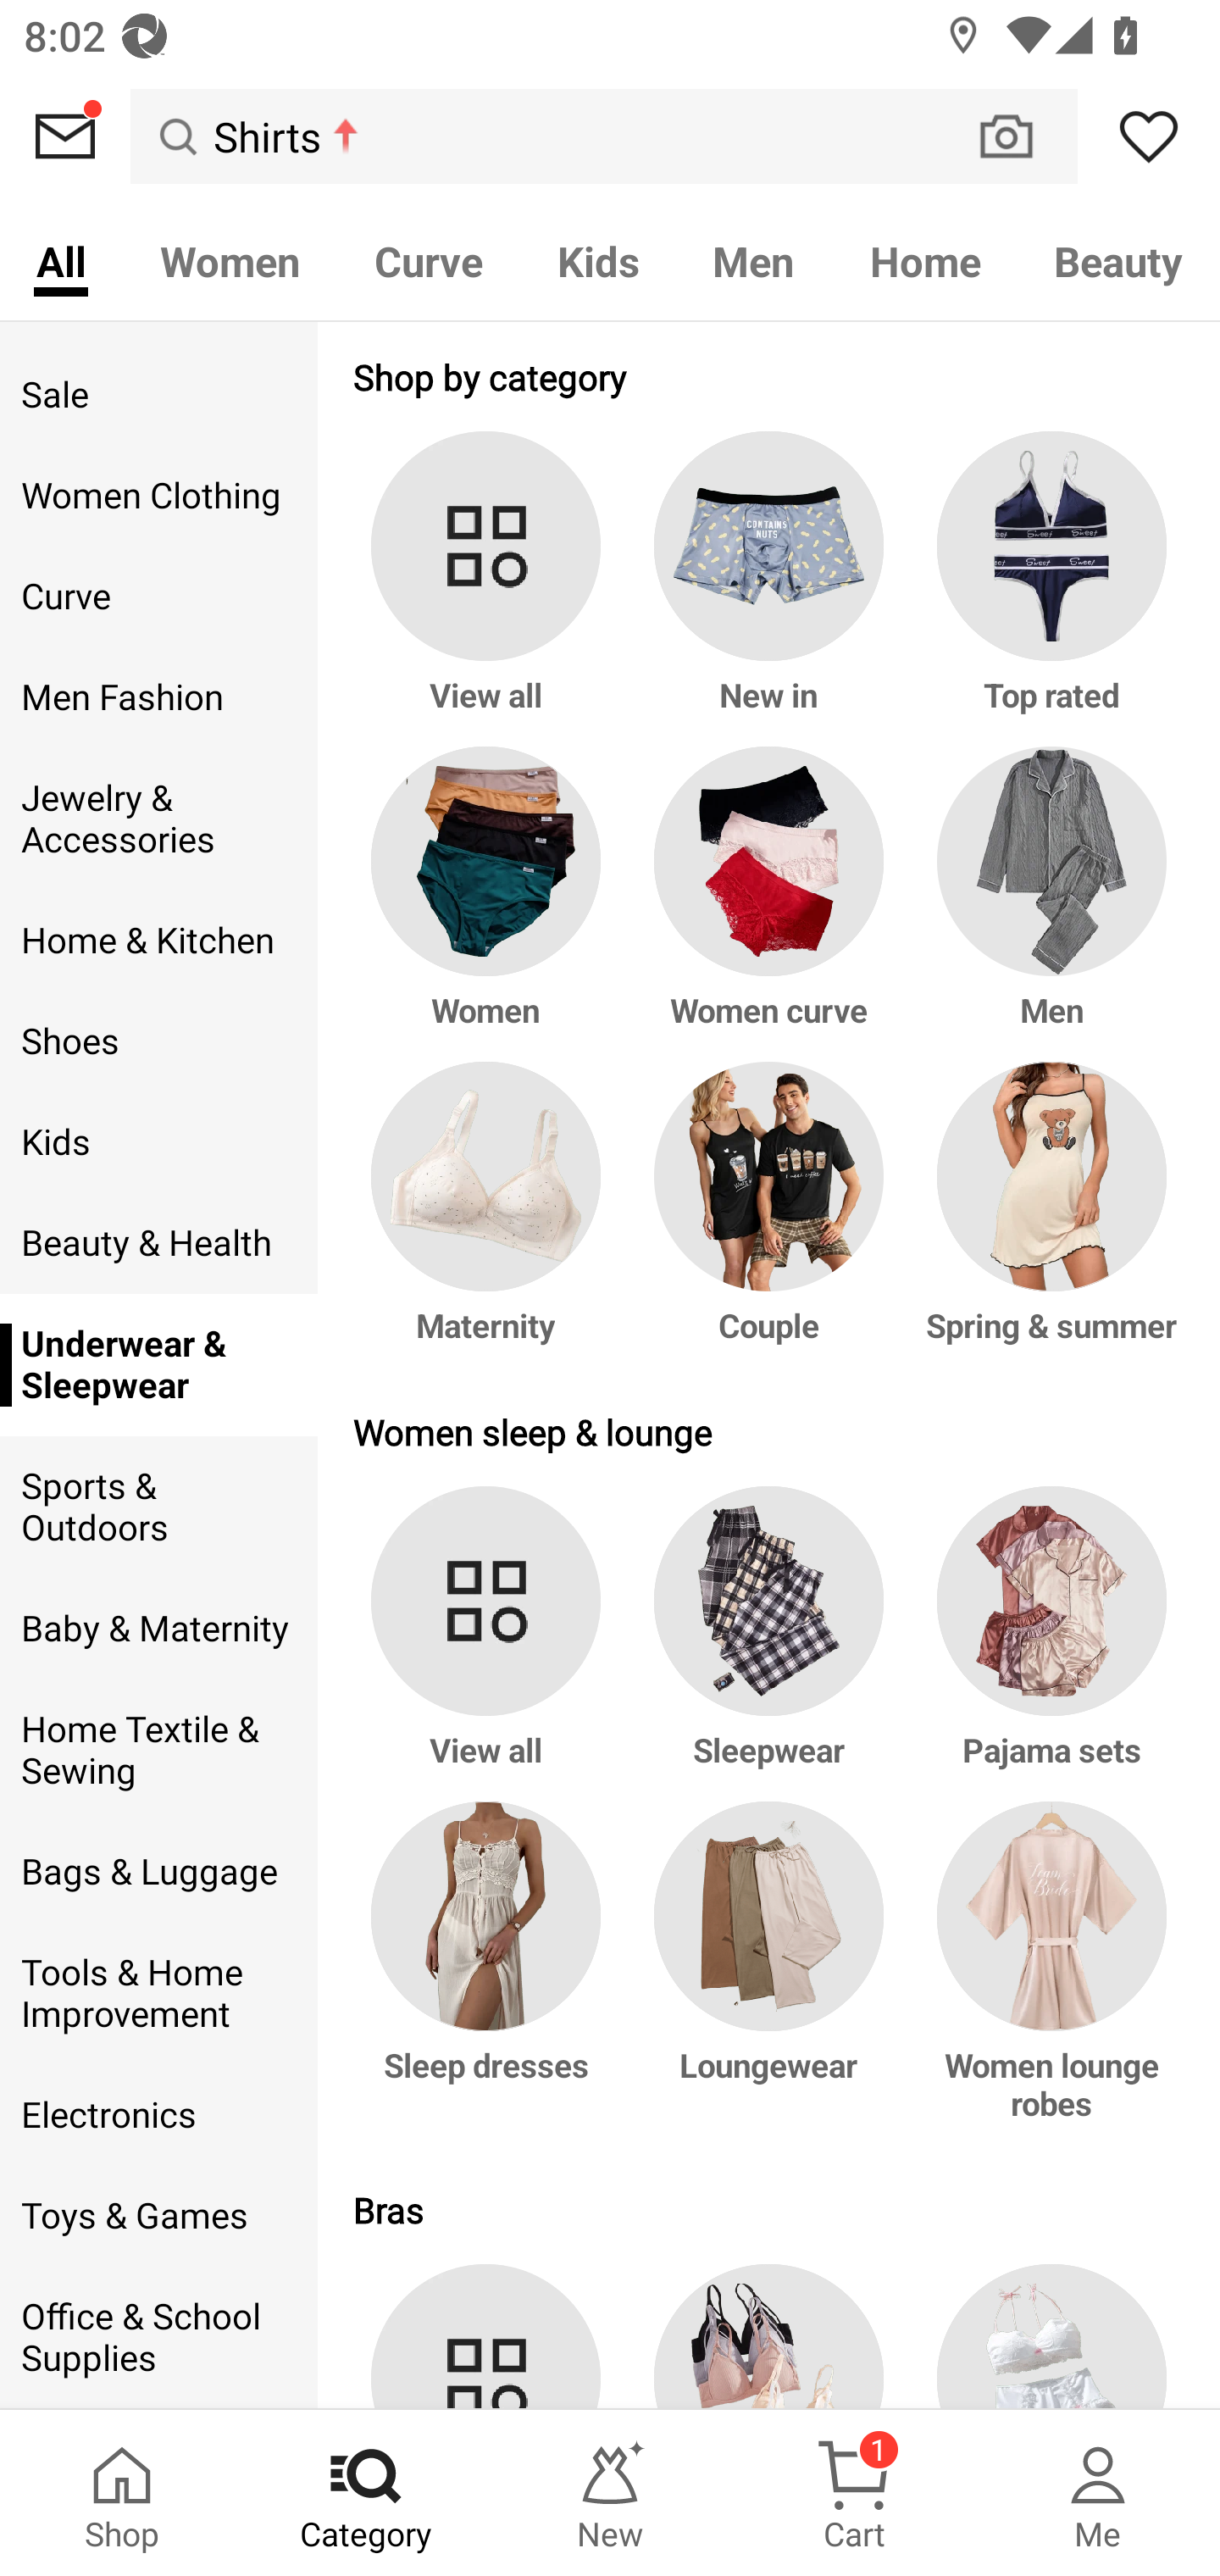 The width and height of the screenshot is (1220, 2576). Describe the element at coordinates (158, 697) in the screenshot. I see `Men Fashion` at that location.